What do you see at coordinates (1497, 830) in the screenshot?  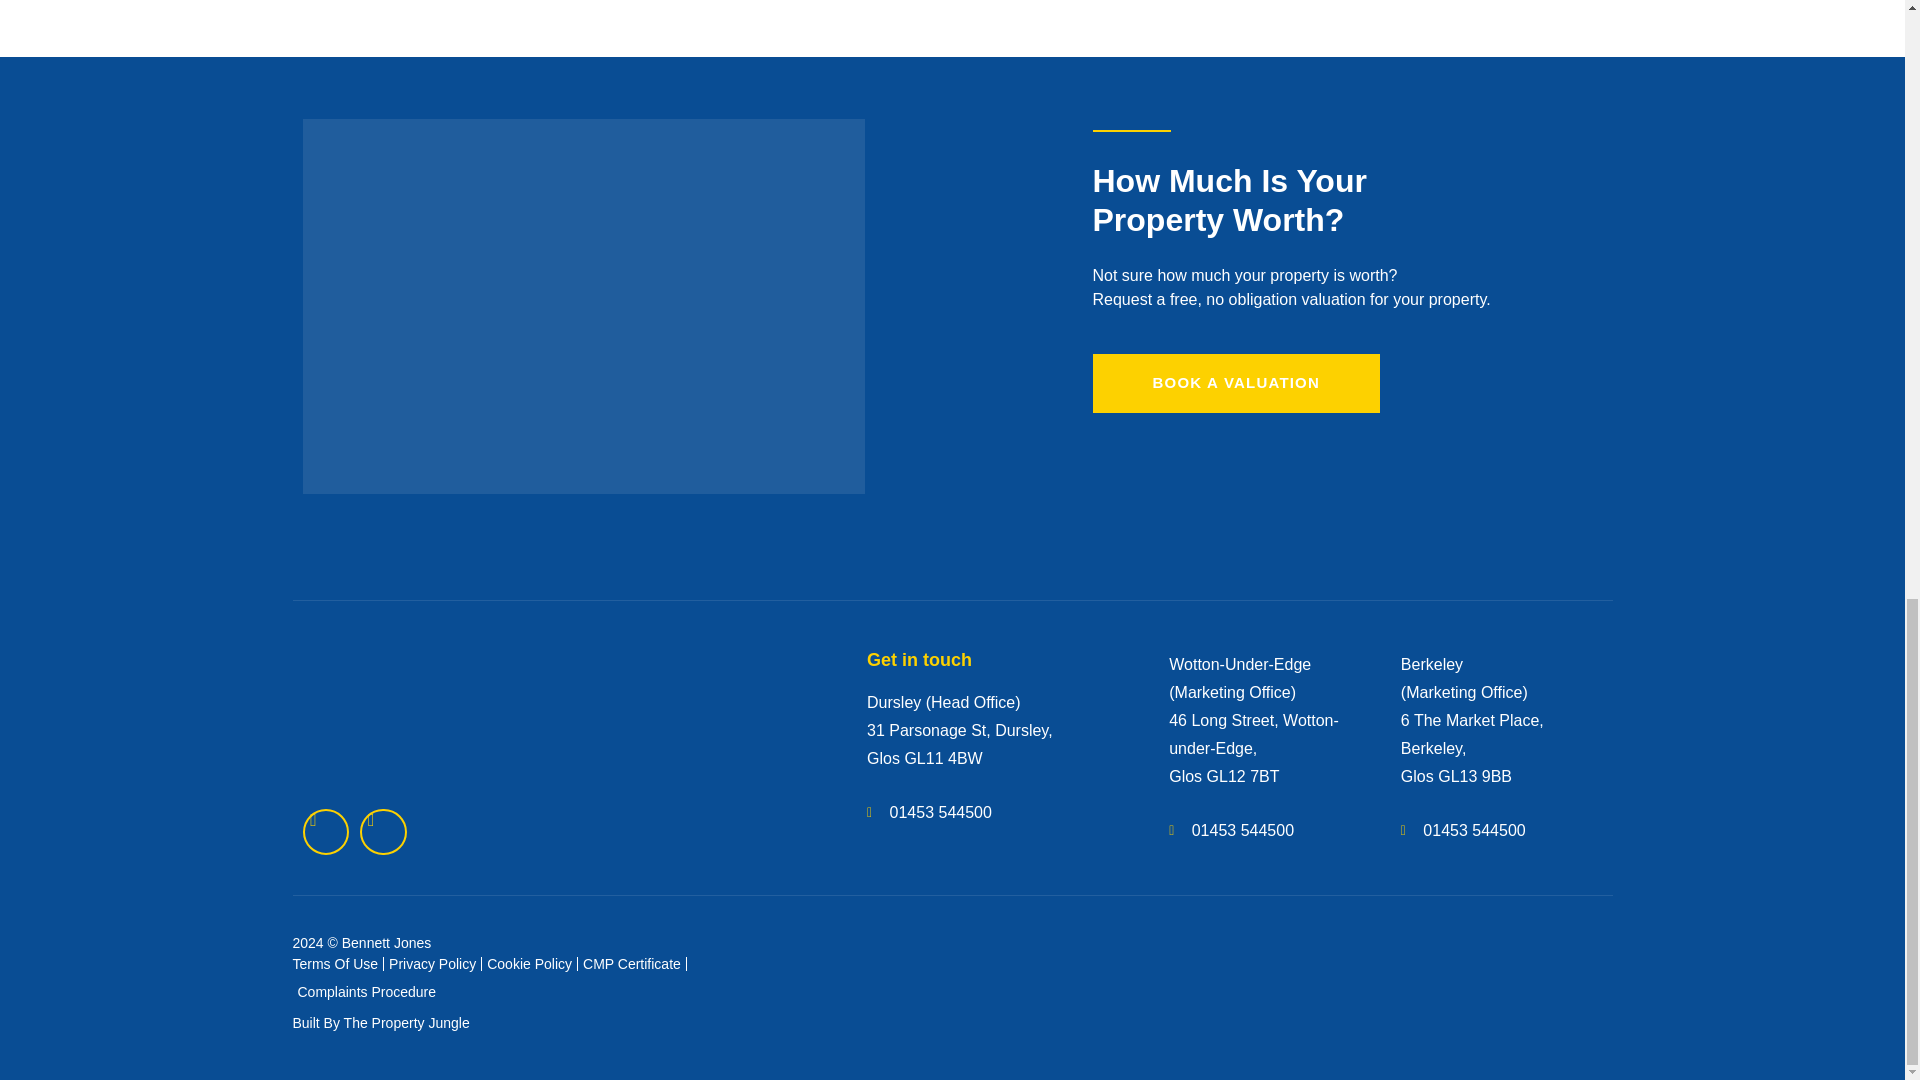 I see `01453 544500` at bounding box center [1497, 830].